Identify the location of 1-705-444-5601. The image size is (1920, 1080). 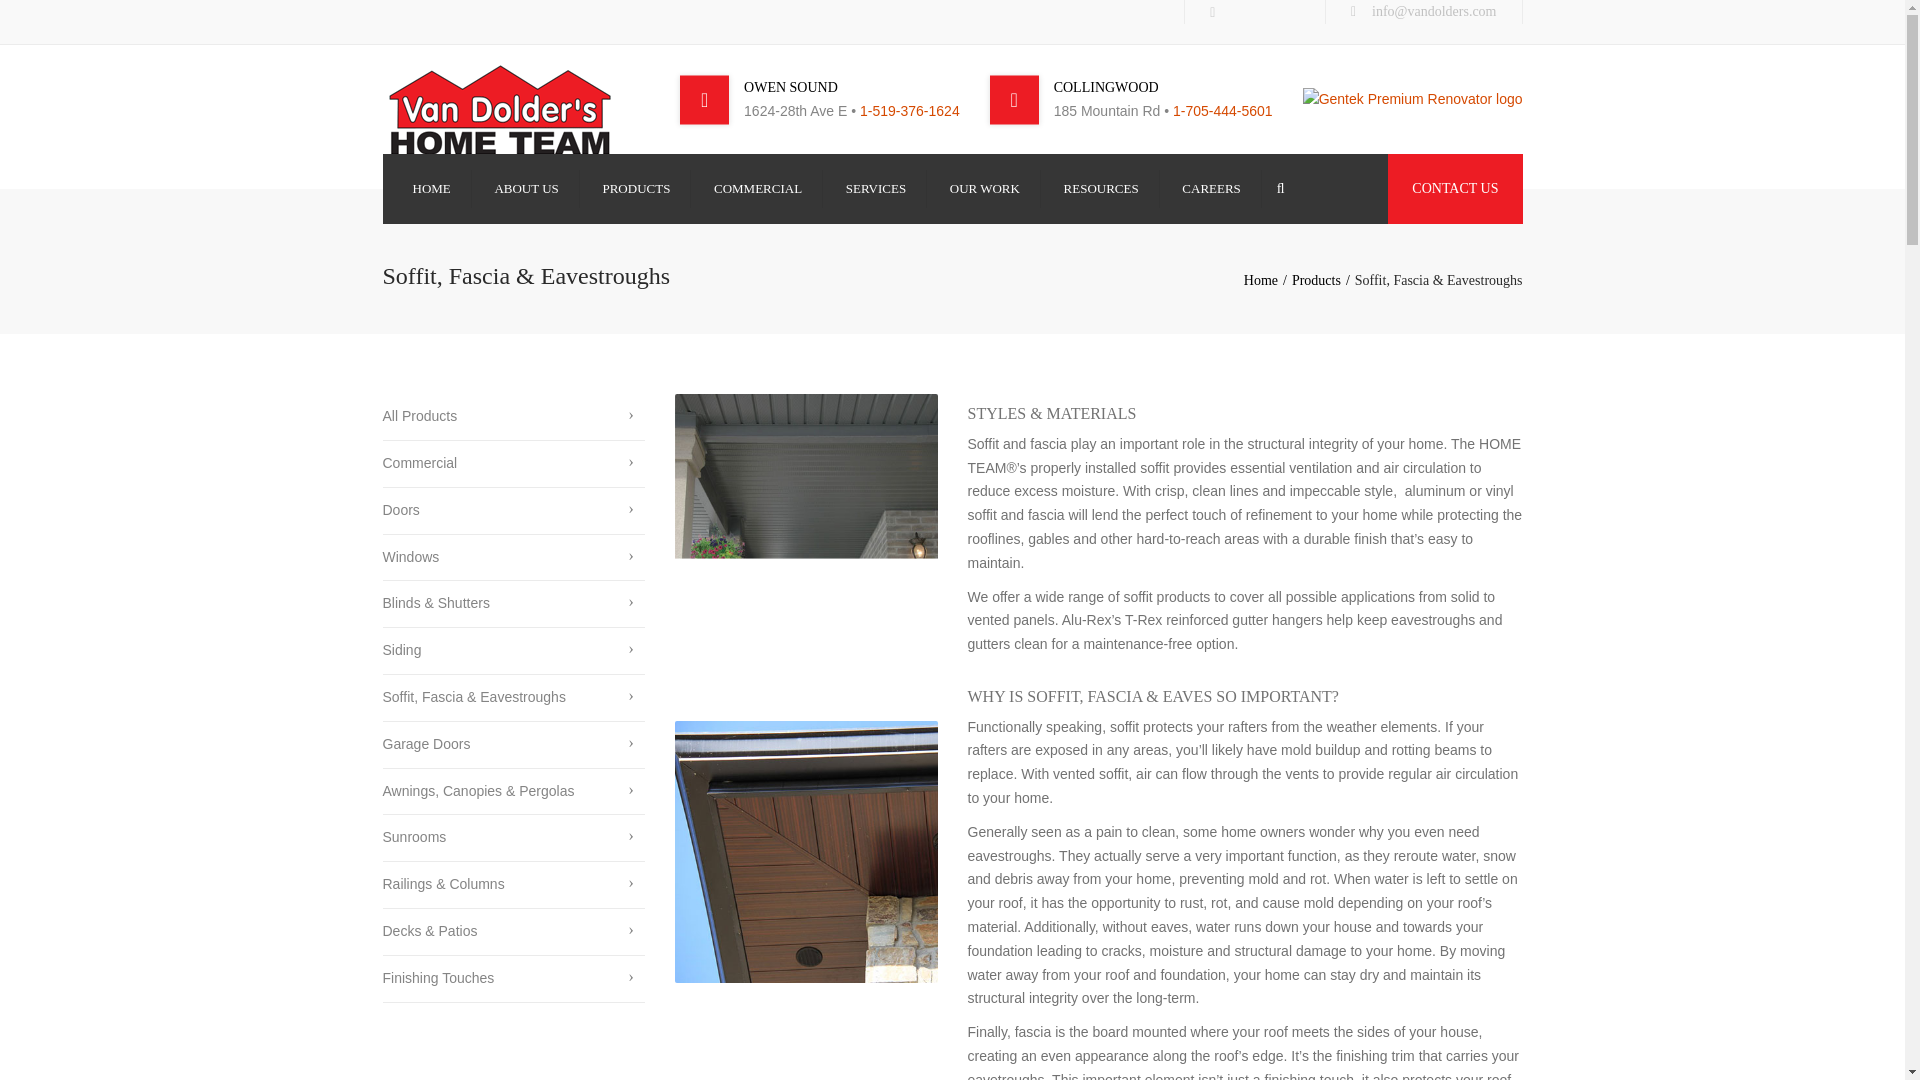
(1222, 109).